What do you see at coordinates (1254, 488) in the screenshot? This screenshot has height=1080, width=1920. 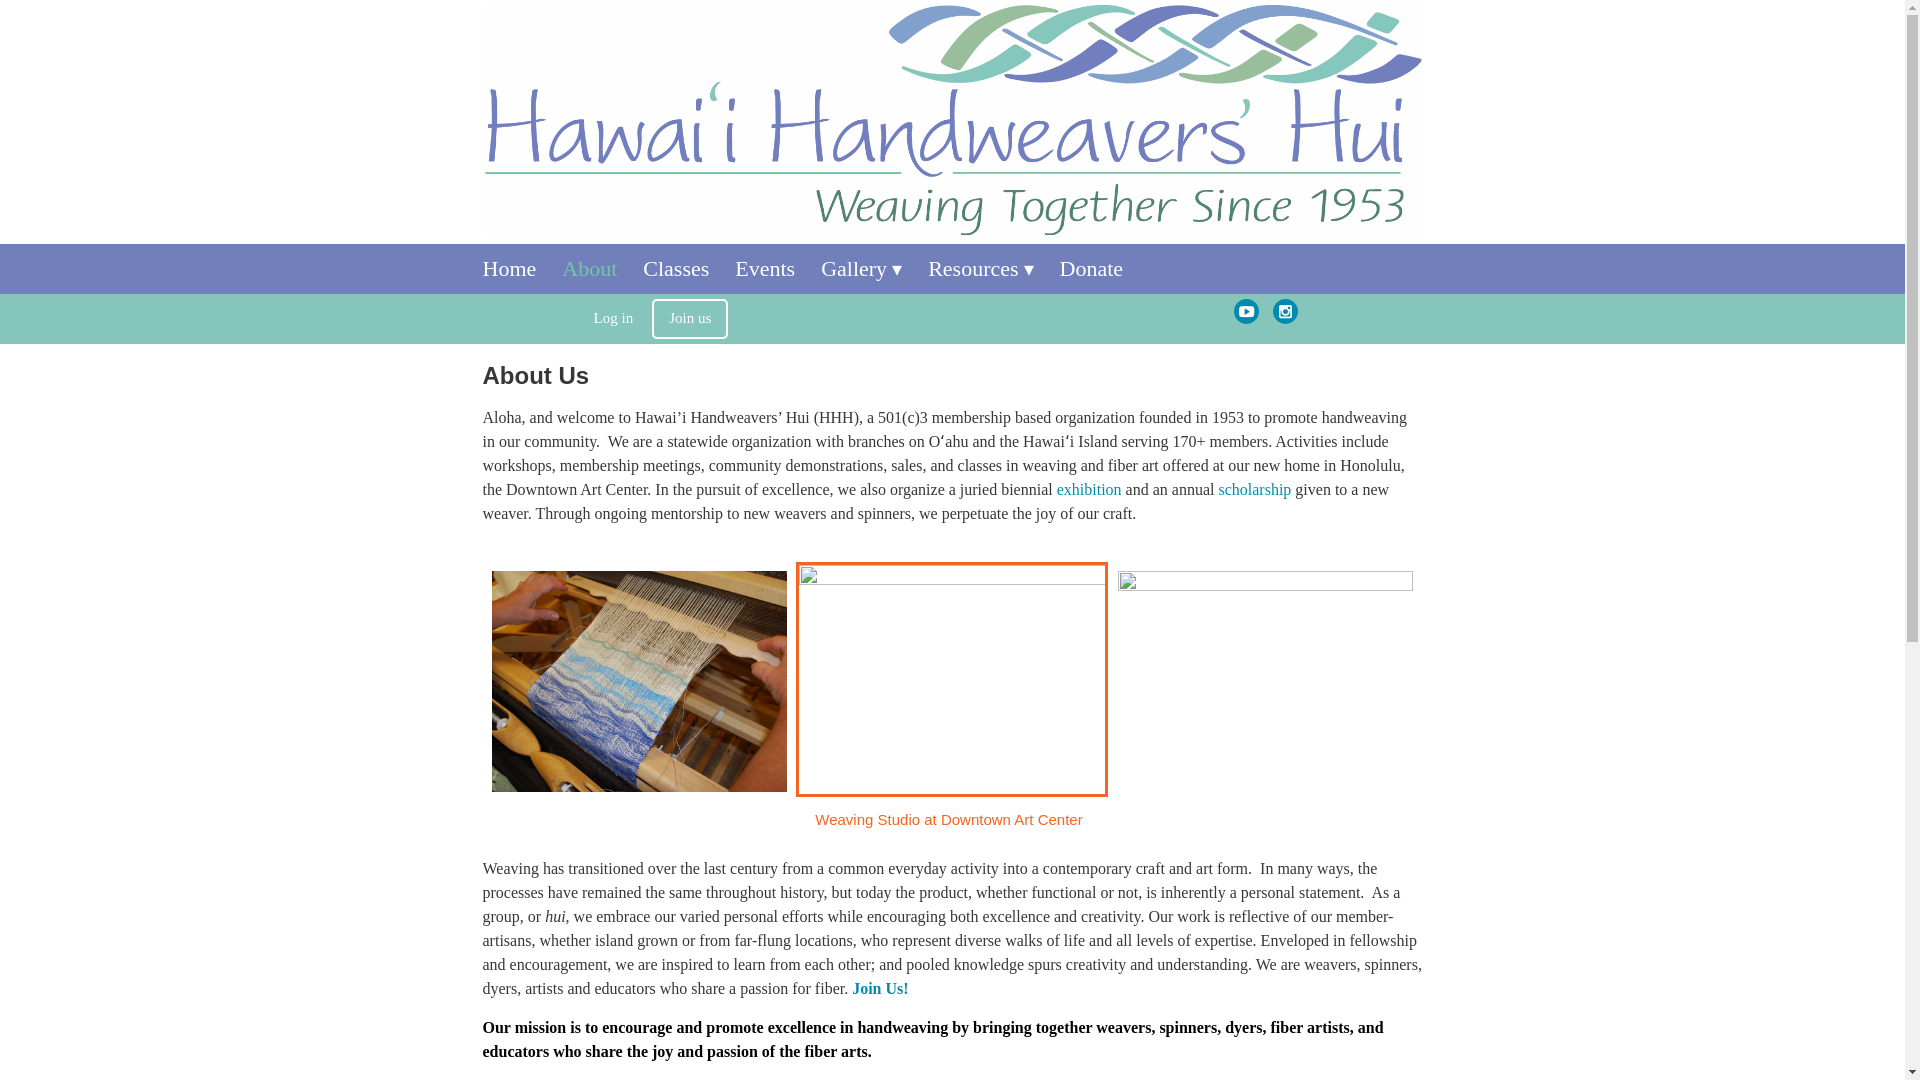 I see `scholarship` at bounding box center [1254, 488].